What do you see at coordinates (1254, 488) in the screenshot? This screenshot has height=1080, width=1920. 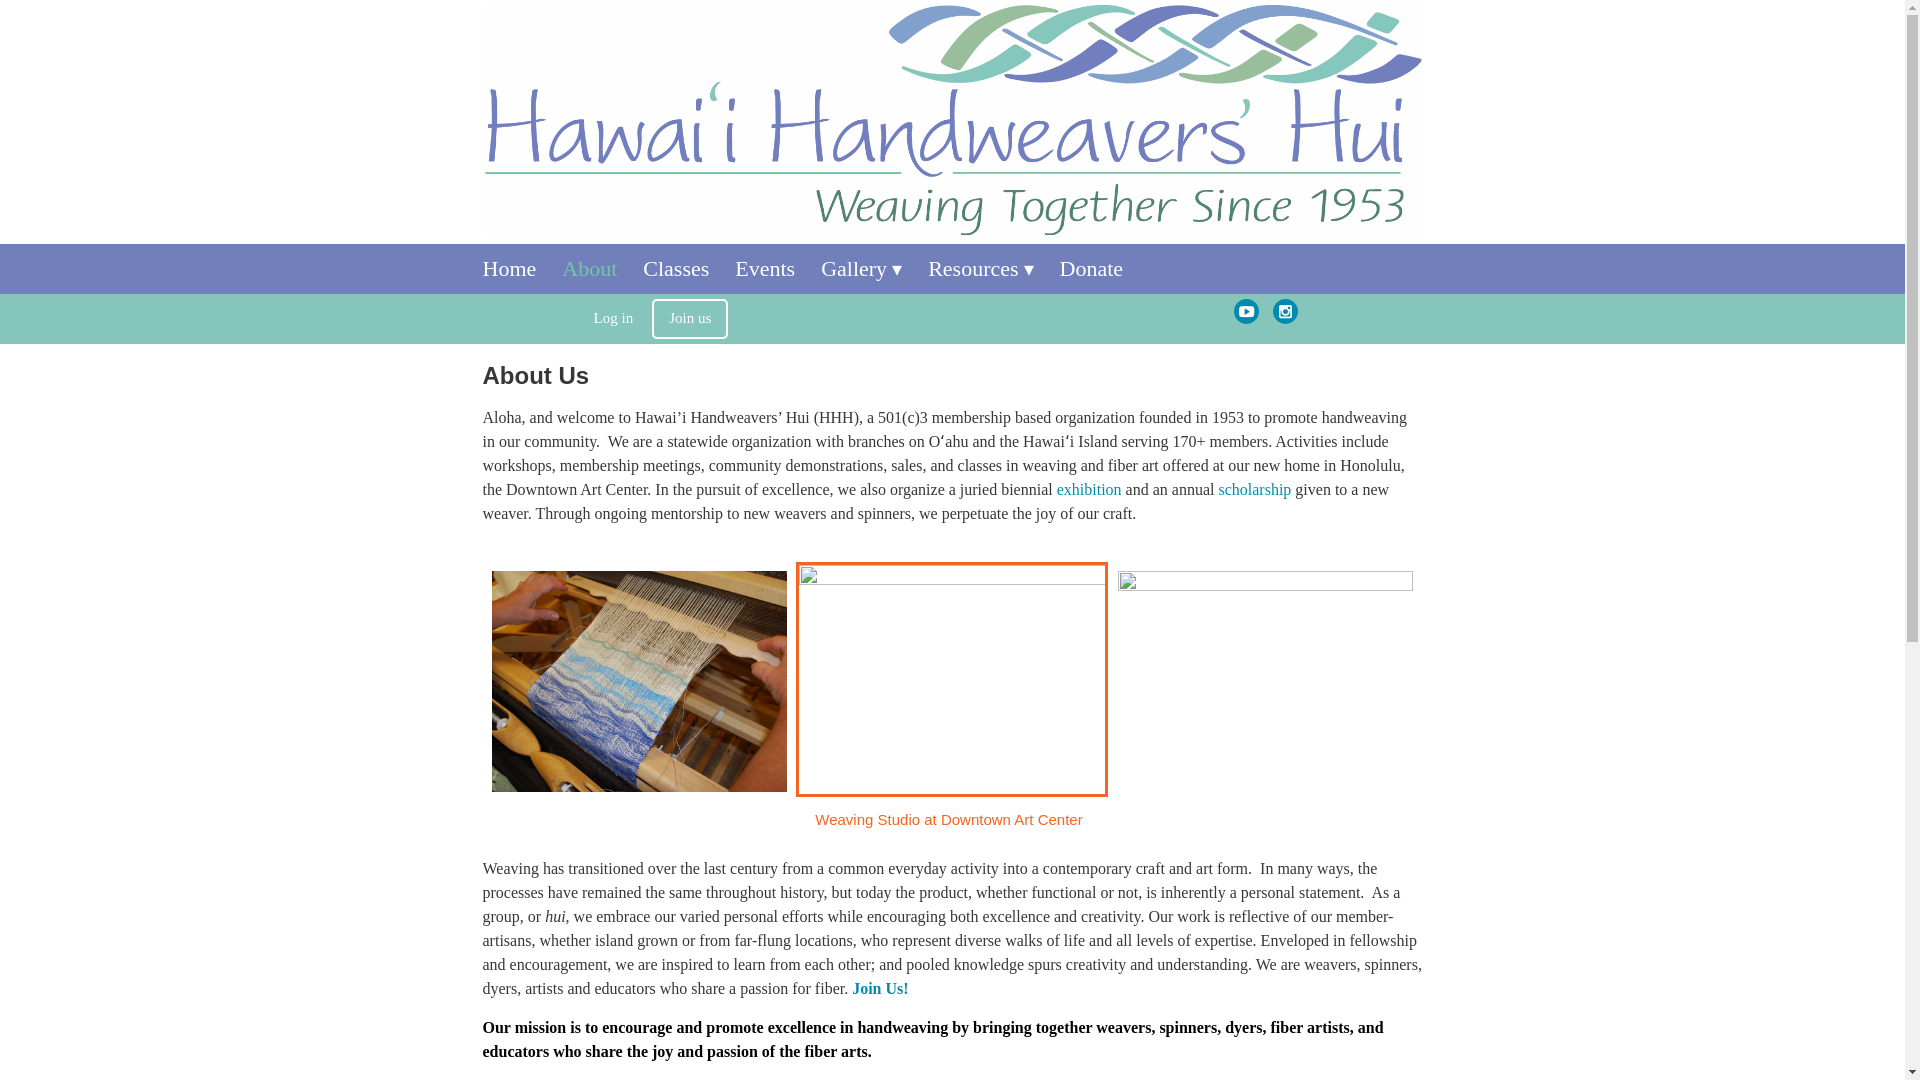 I see `scholarship` at bounding box center [1254, 488].